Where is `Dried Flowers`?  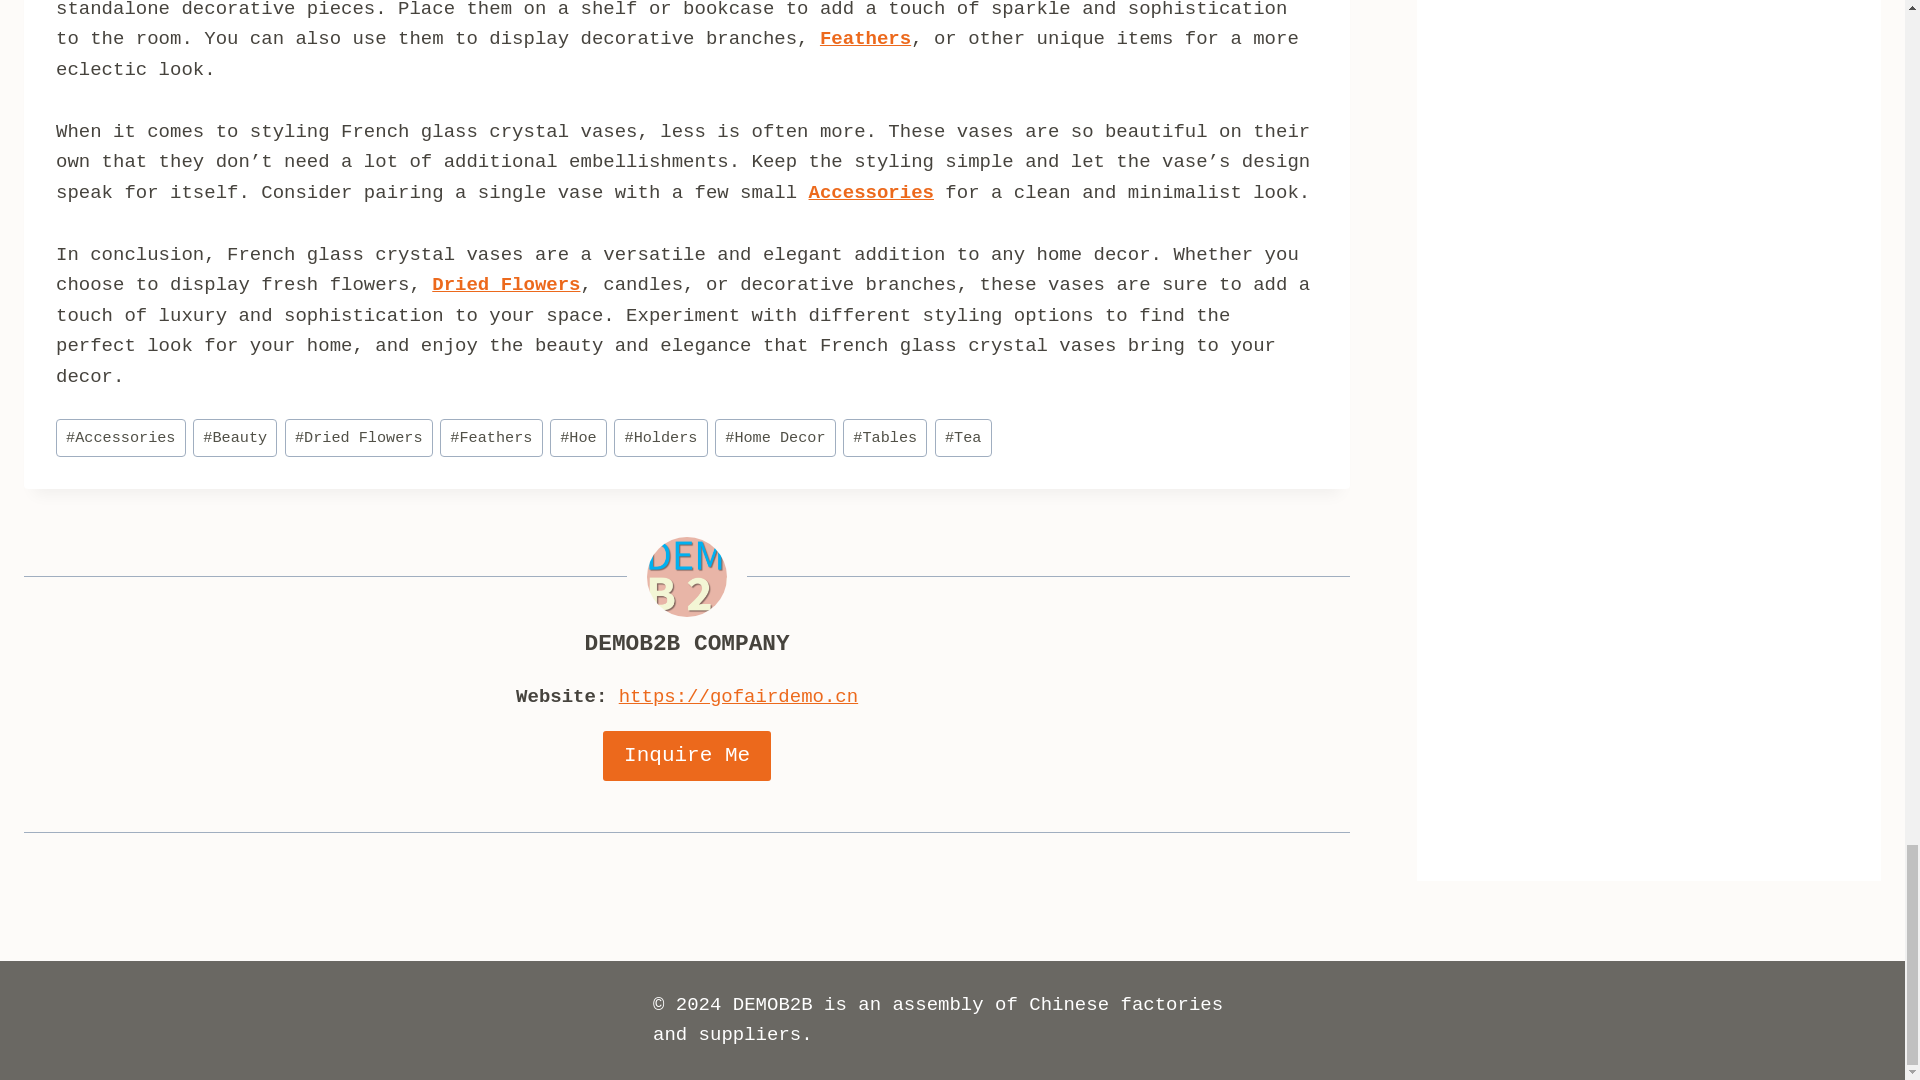 Dried Flowers is located at coordinates (358, 438).